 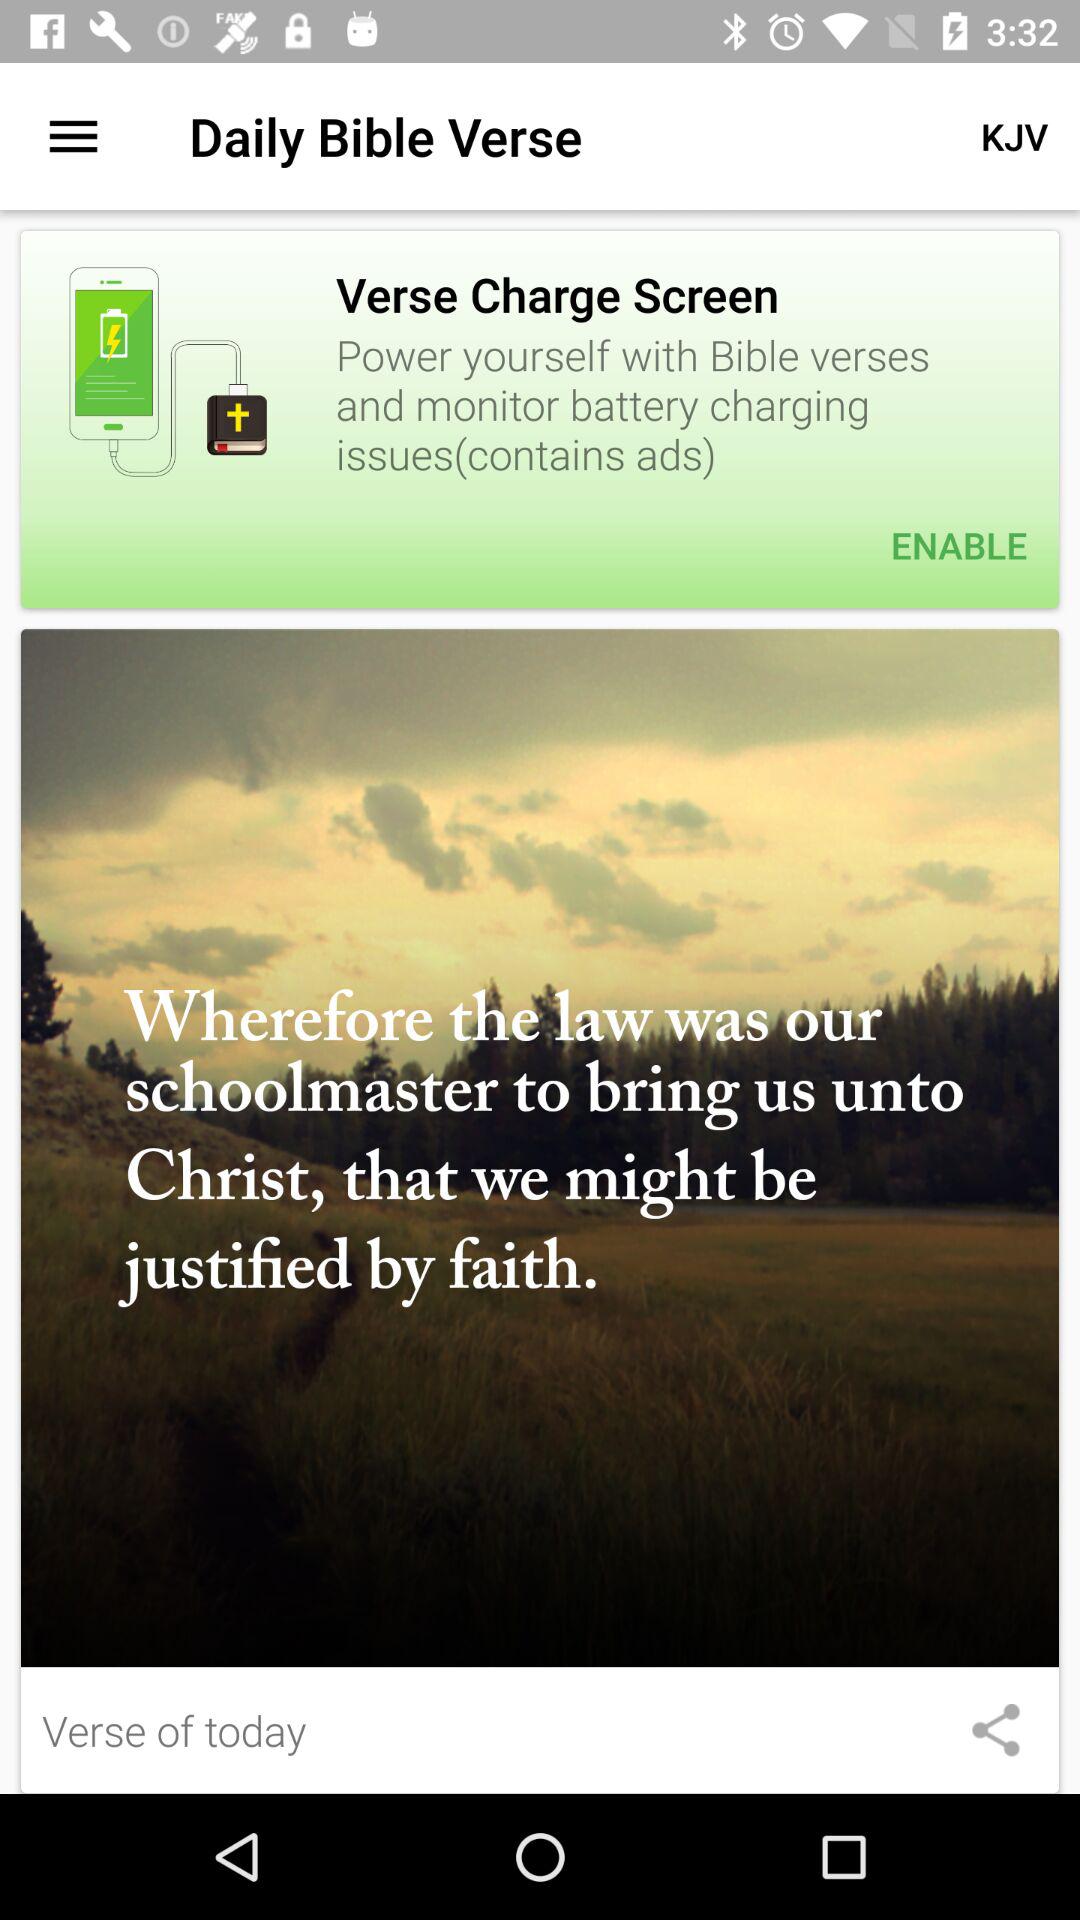 I want to click on tap item at the bottom right corner, so click(x=995, y=1730).